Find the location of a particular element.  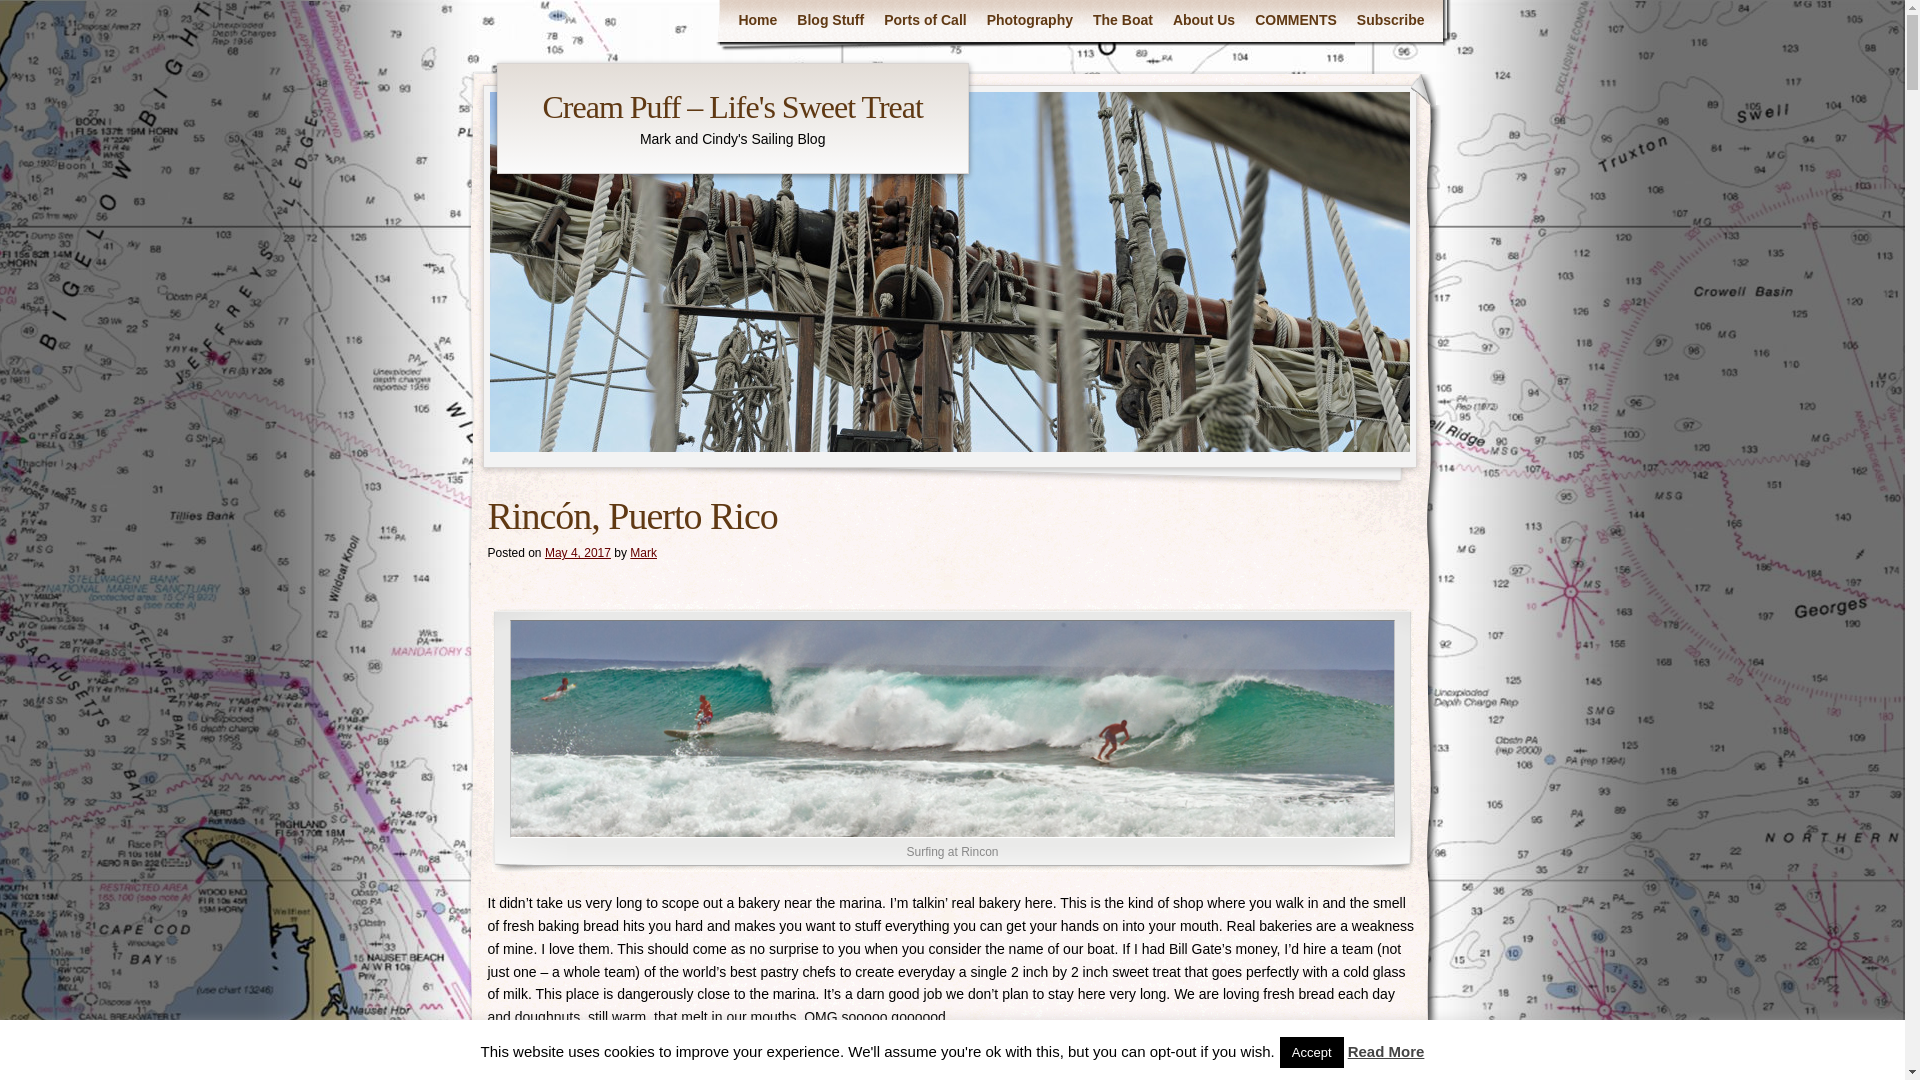

View all posts by Mark is located at coordinates (642, 553).